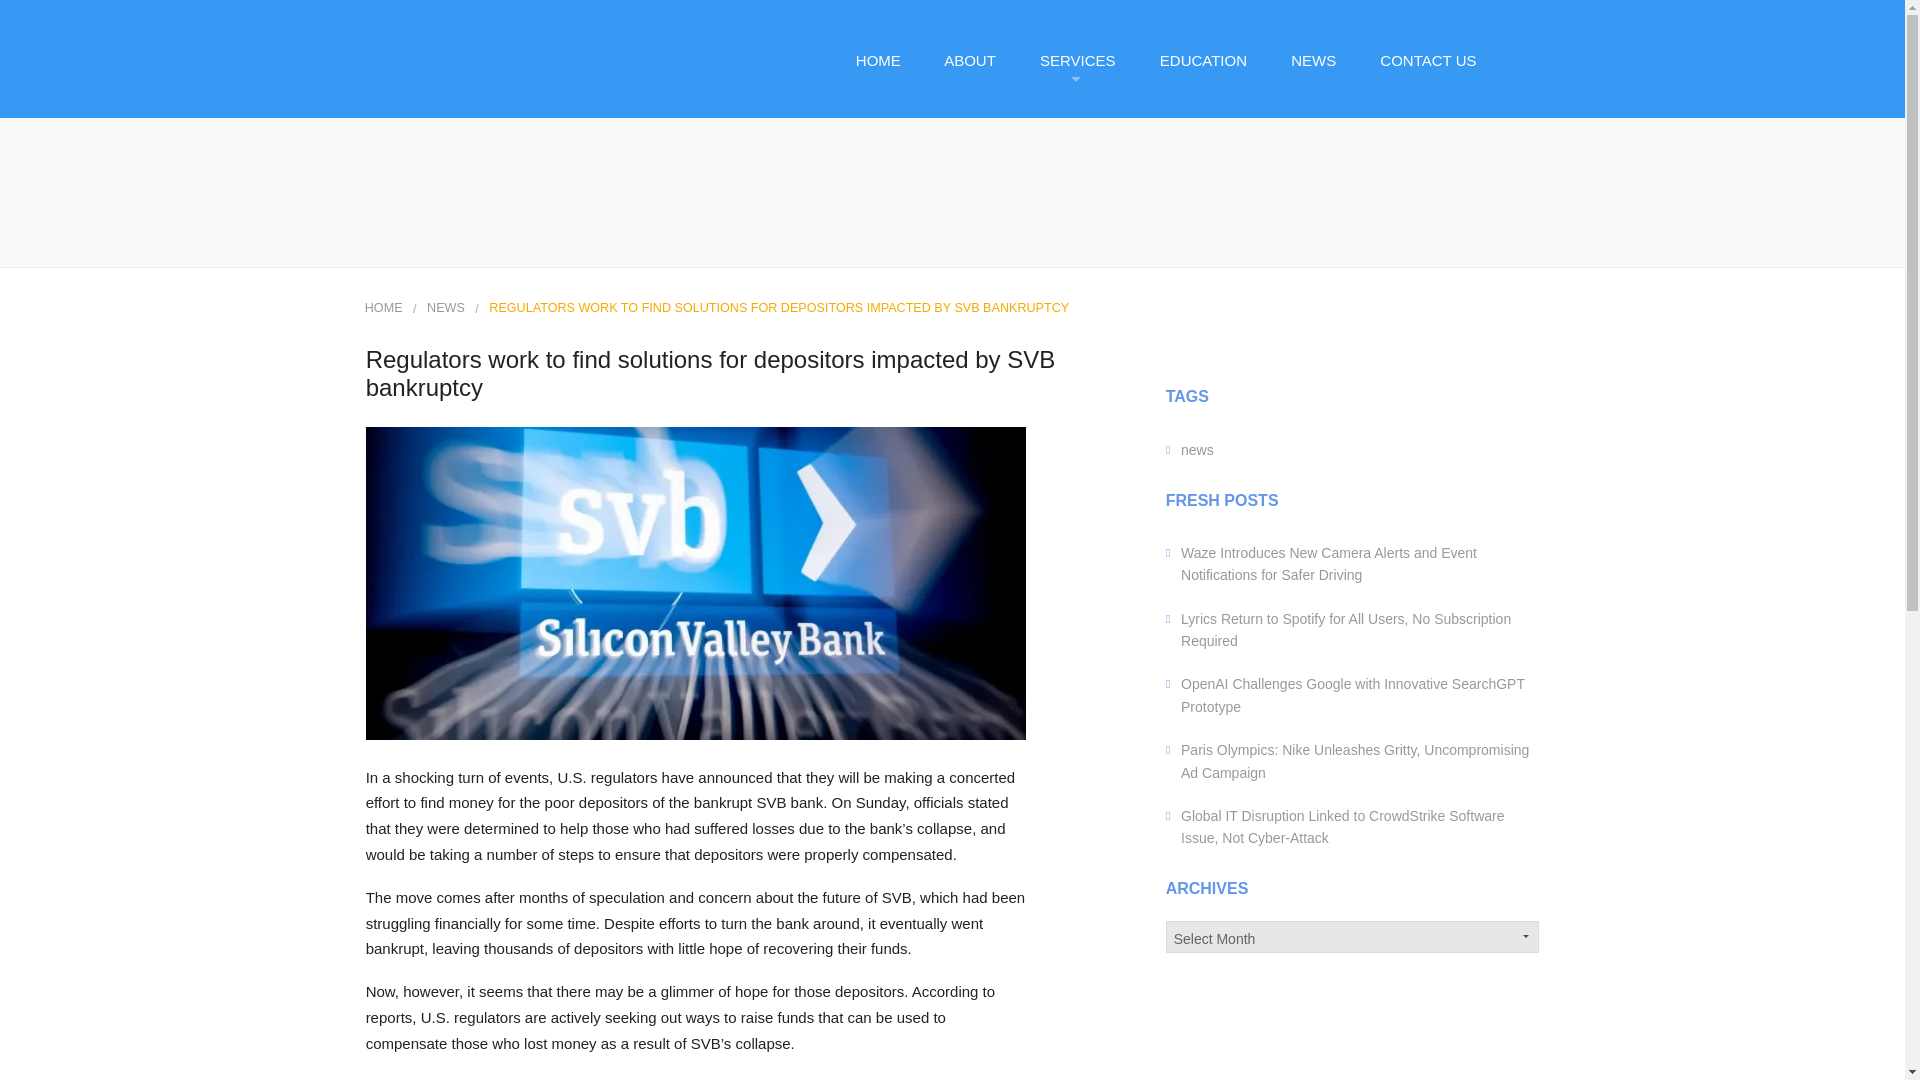  What do you see at coordinates (1196, 449) in the screenshot?
I see `news` at bounding box center [1196, 449].